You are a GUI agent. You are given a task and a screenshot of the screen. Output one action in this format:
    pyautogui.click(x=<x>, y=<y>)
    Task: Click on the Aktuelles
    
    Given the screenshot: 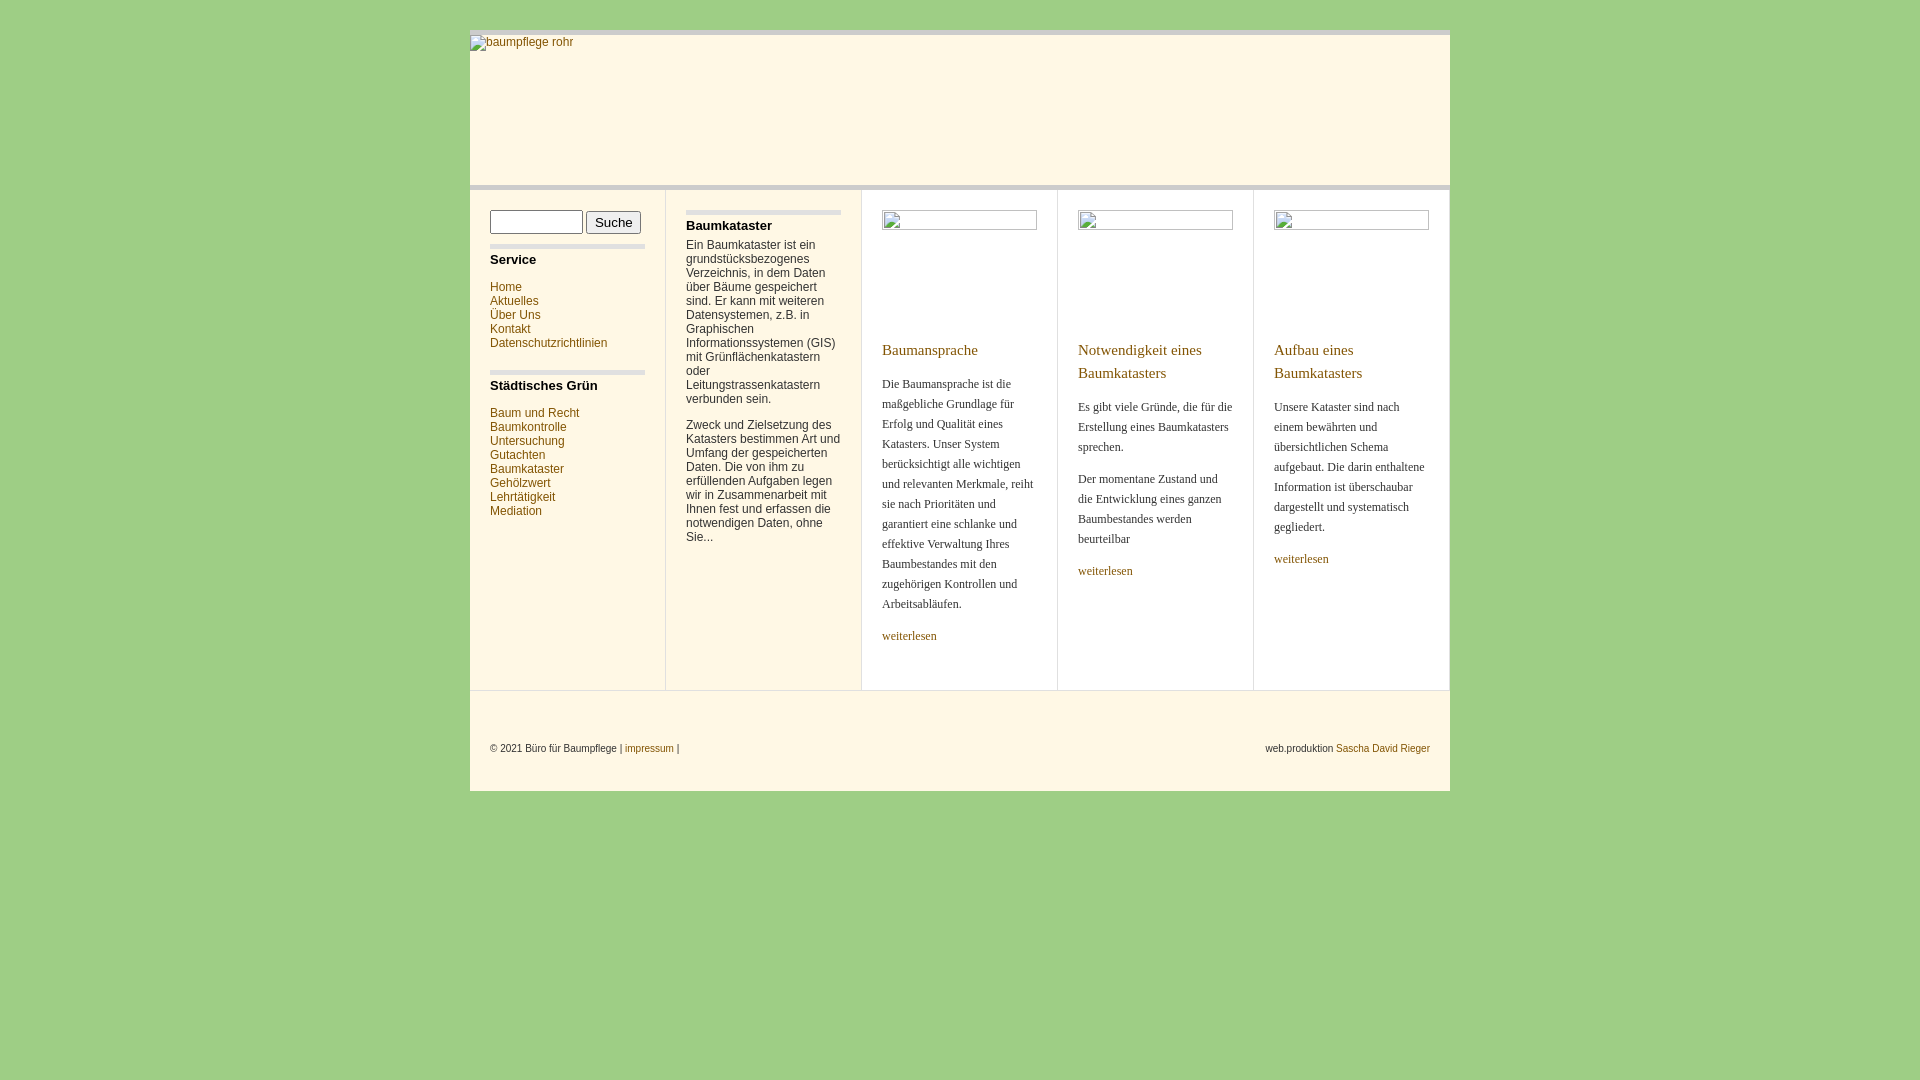 What is the action you would take?
    pyautogui.click(x=514, y=301)
    